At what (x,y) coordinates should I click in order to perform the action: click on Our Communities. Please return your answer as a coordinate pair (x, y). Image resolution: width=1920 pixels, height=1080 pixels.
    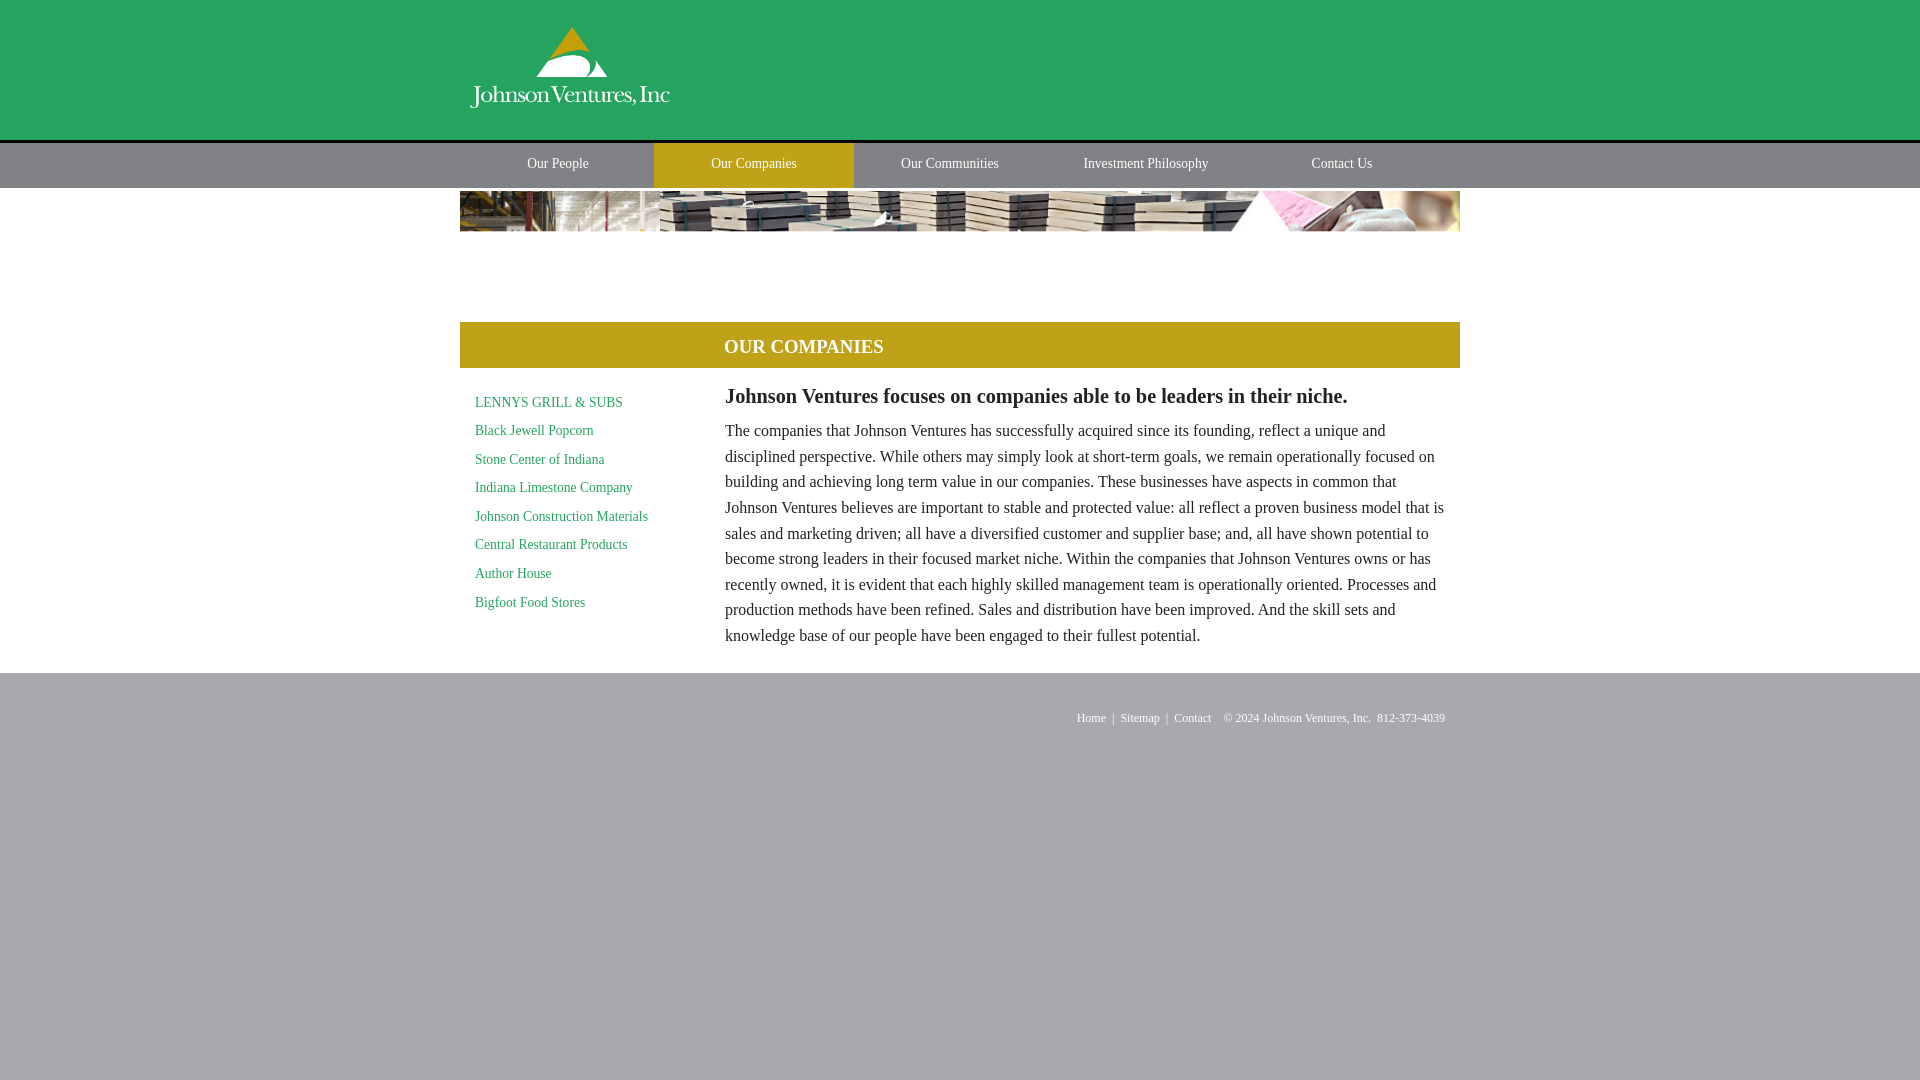
    Looking at the image, I should click on (950, 164).